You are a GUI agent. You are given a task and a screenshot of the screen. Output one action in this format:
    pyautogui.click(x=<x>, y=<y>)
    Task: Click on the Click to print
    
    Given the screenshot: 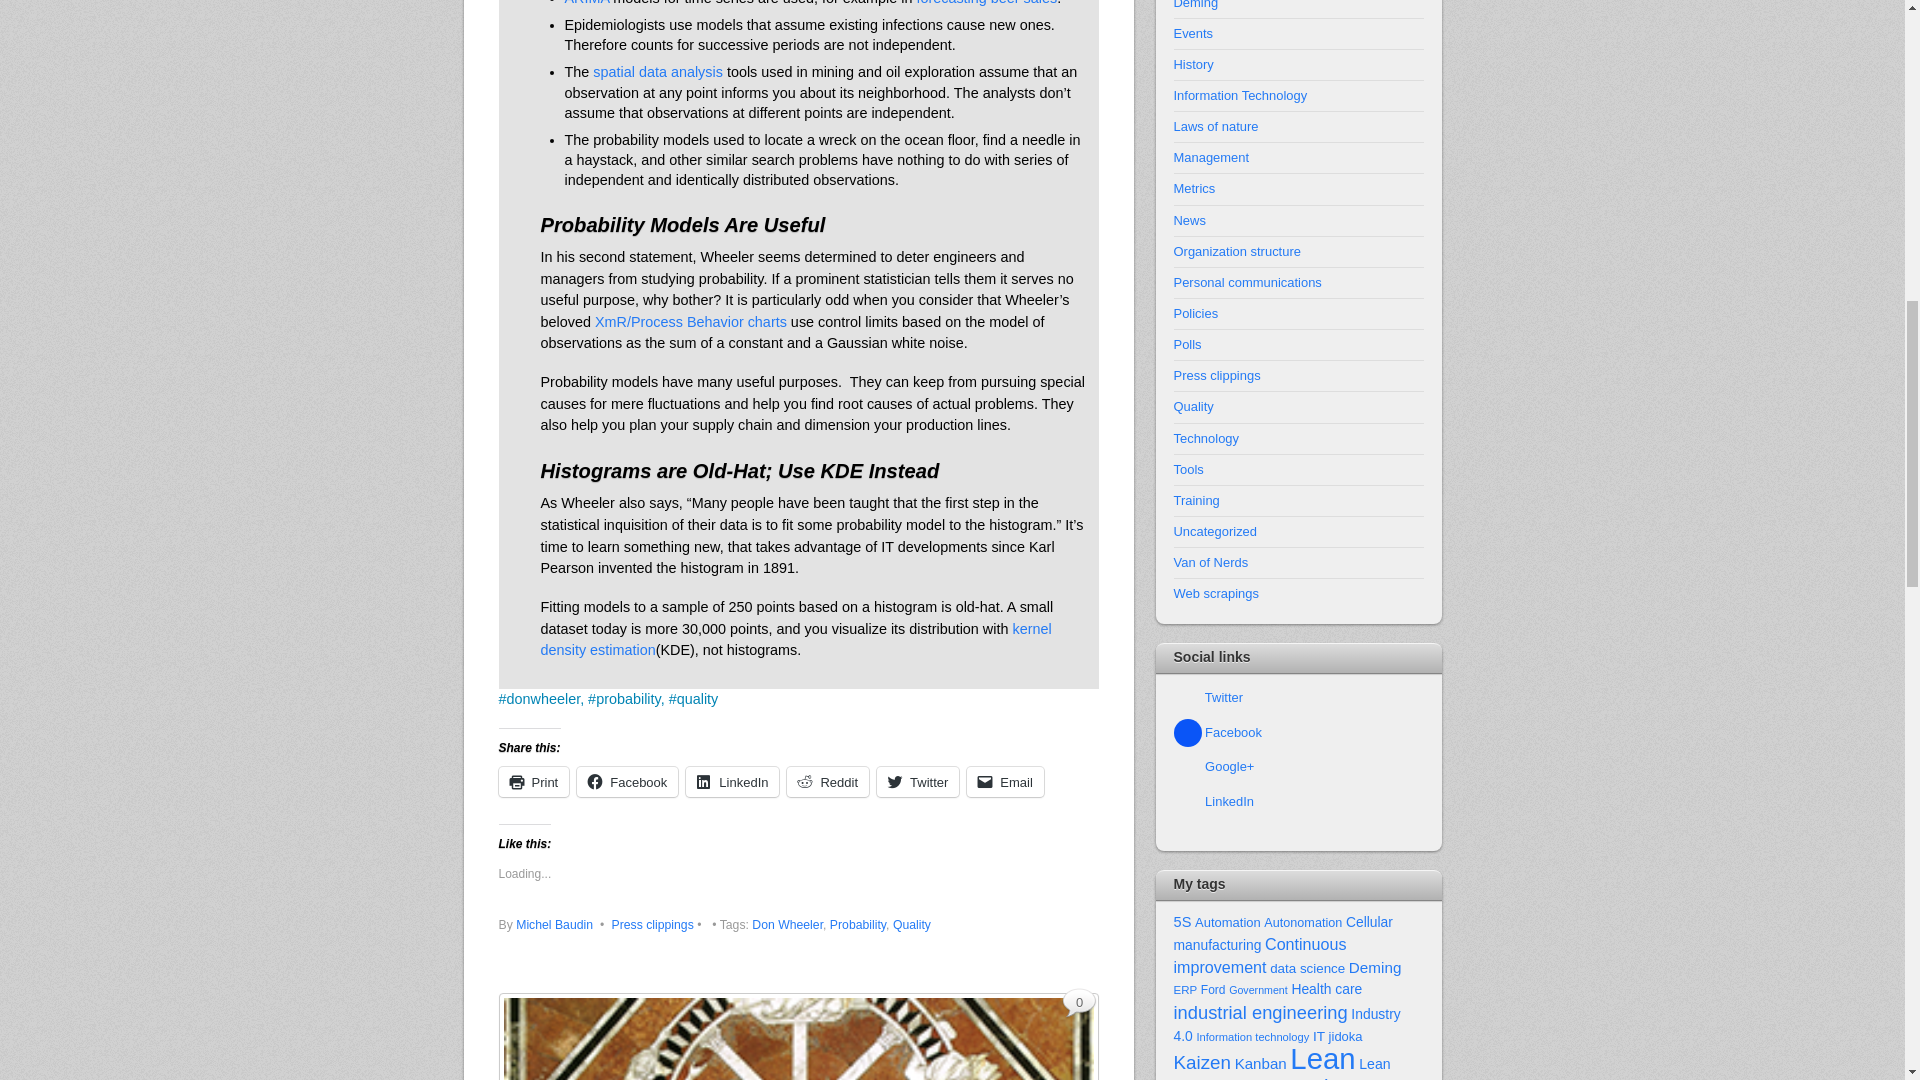 What is the action you would take?
    pyautogui.click(x=532, y=782)
    